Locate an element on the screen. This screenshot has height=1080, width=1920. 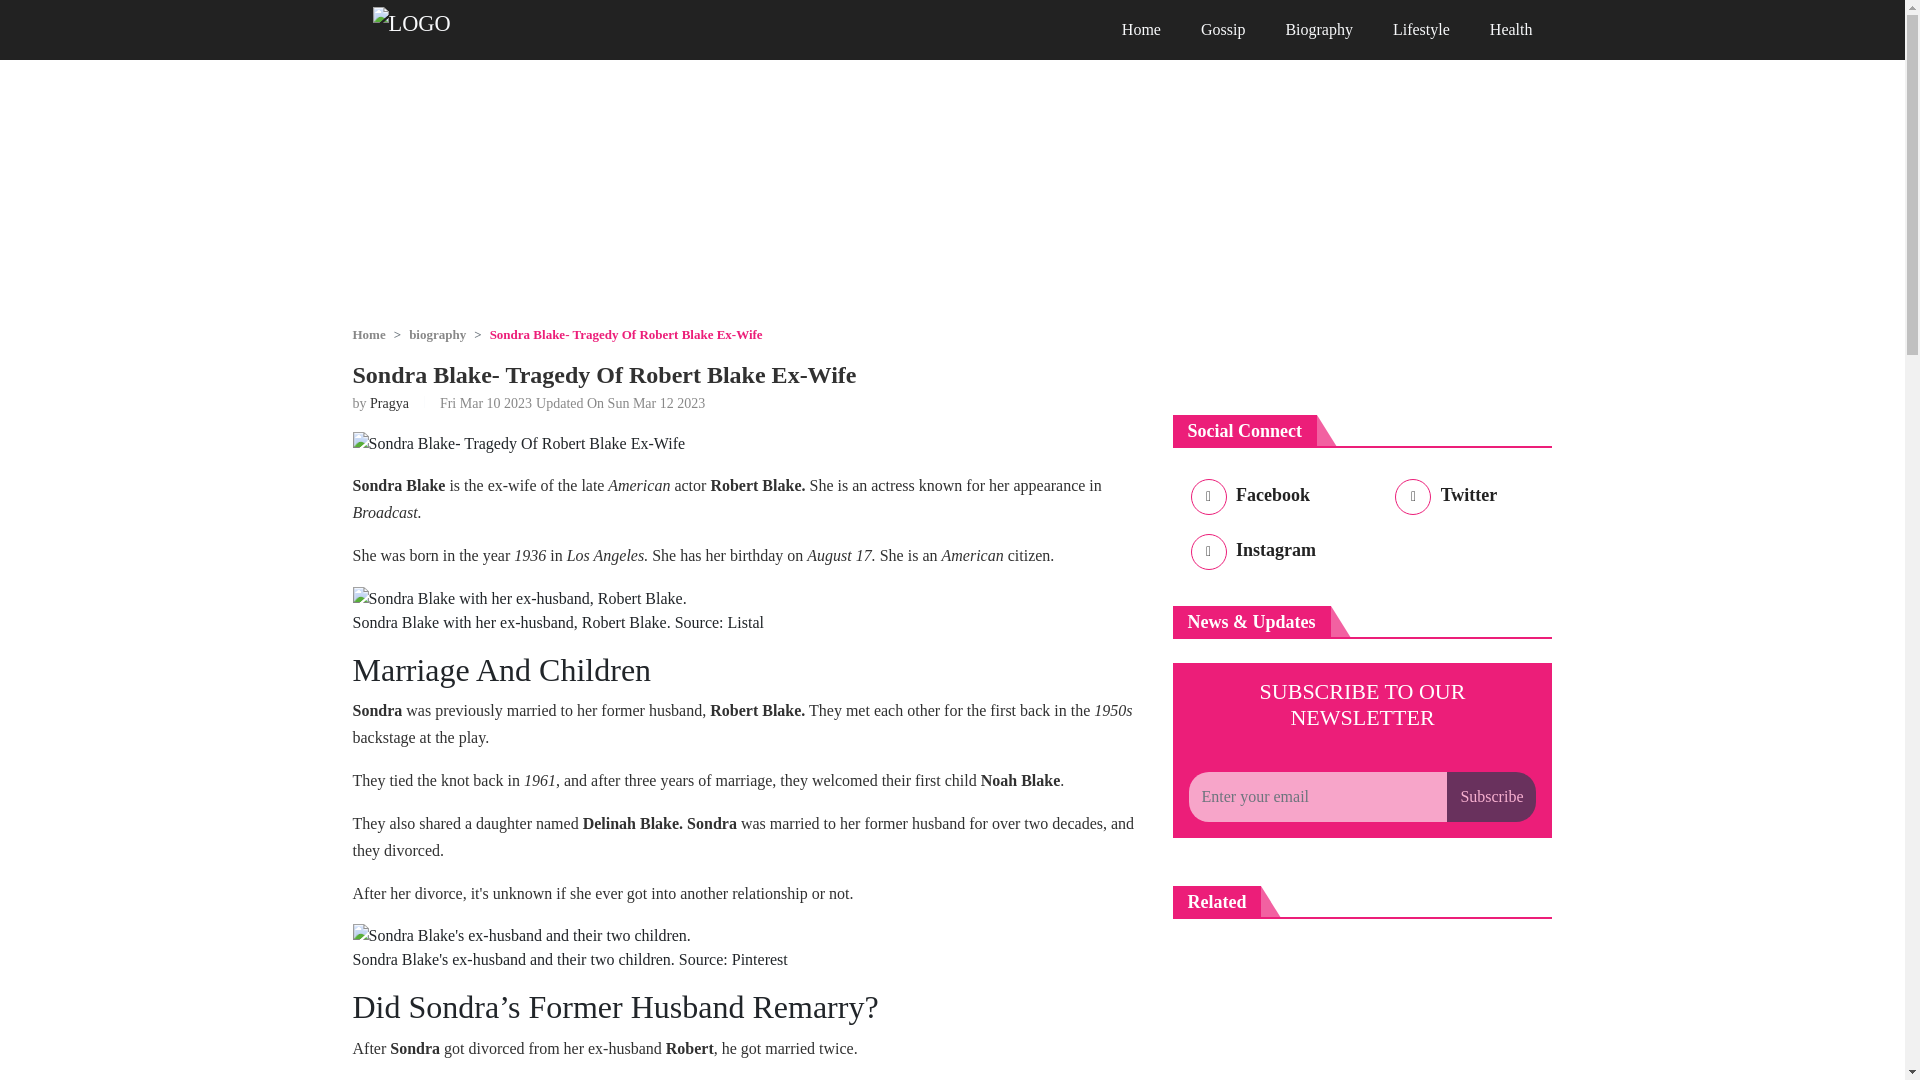
Twitter is located at coordinates (1442, 499).